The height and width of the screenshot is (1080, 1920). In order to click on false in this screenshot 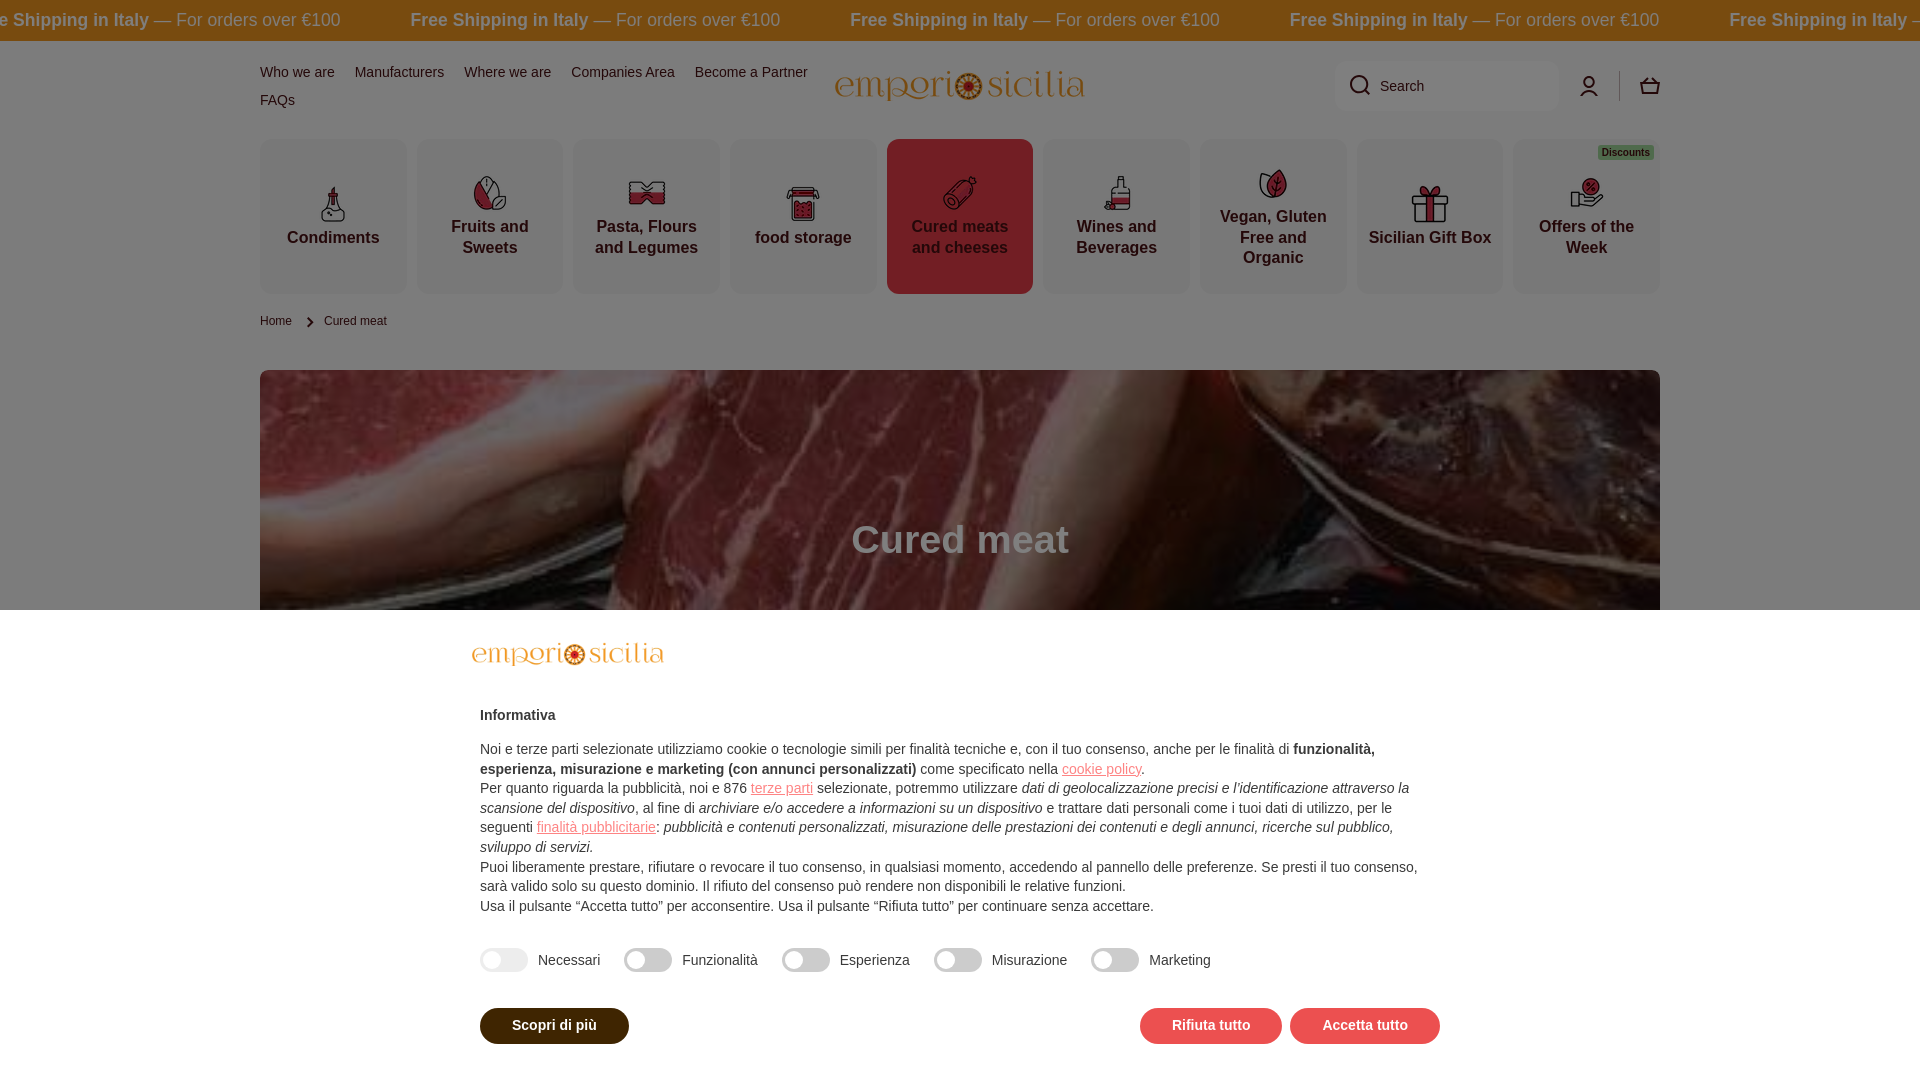, I will do `click(648, 960)`.